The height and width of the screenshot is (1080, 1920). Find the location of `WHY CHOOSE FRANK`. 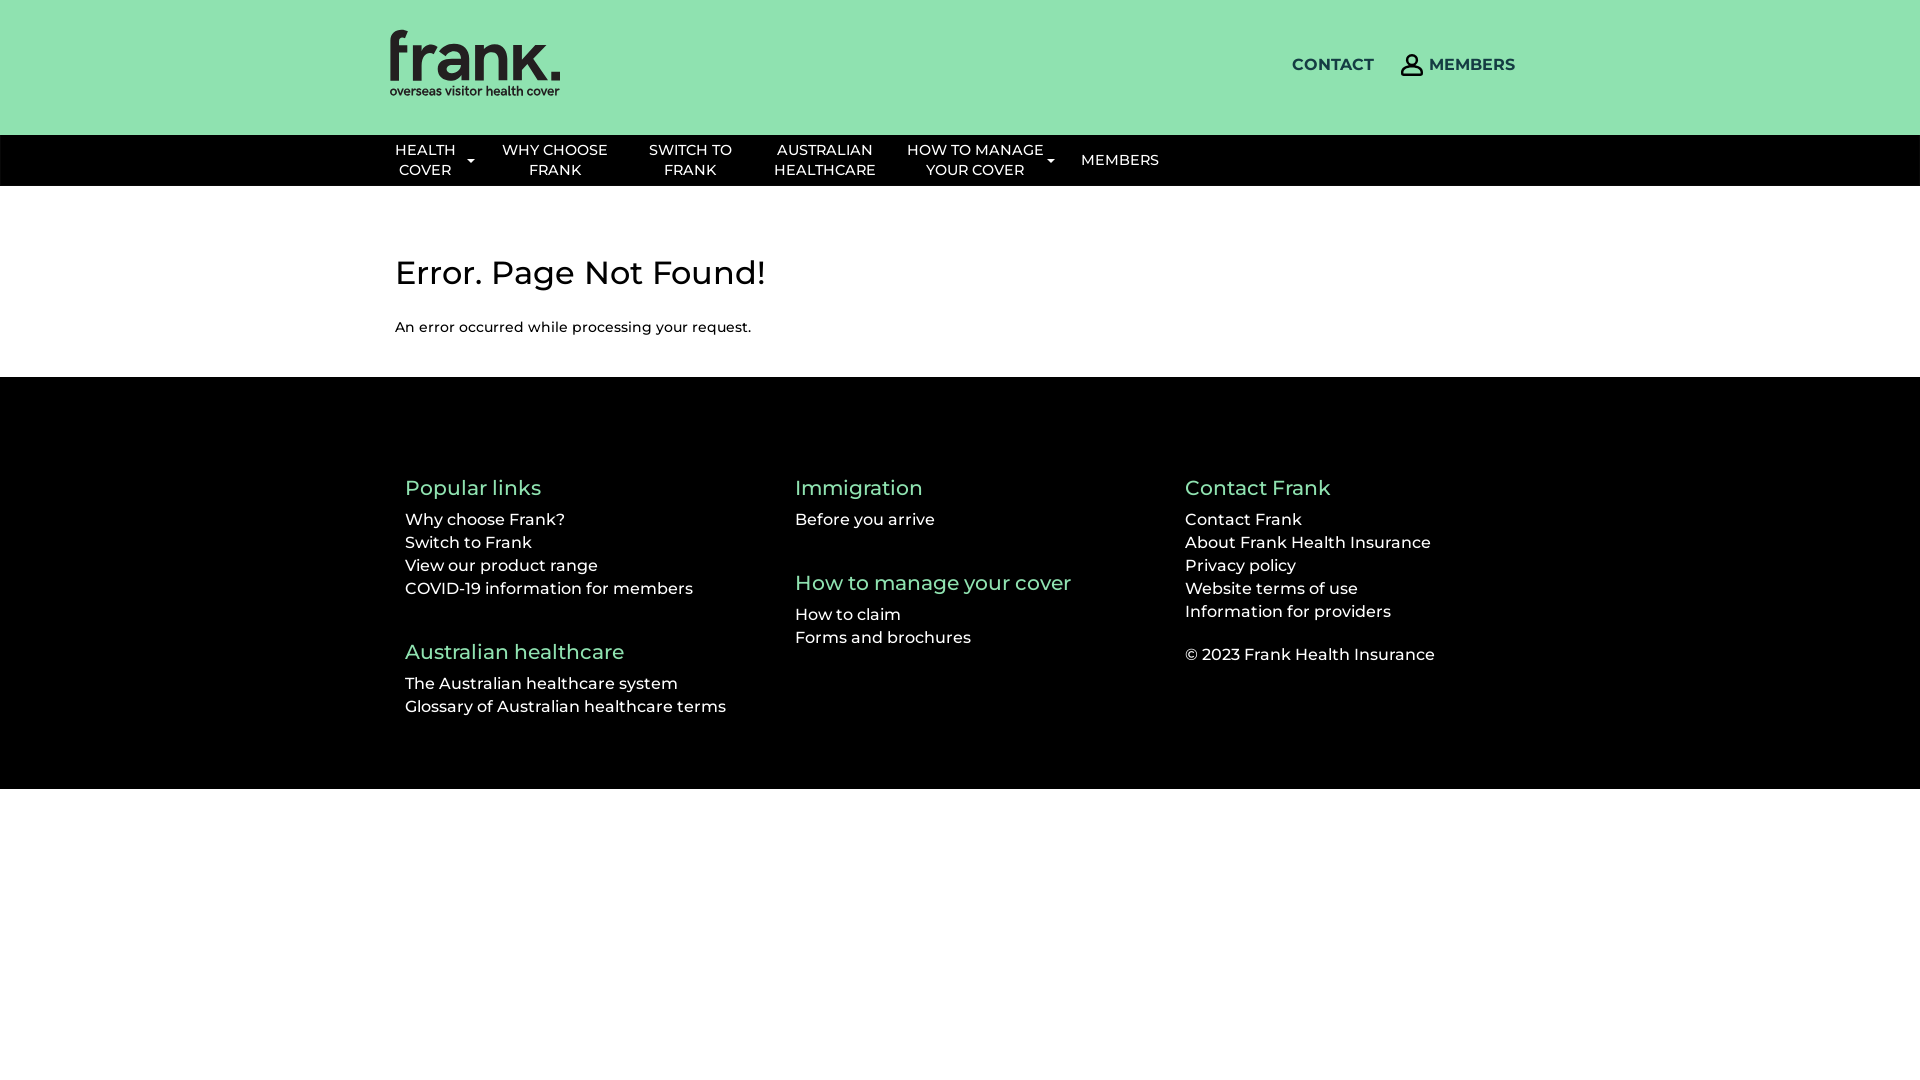

WHY CHOOSE FRANK is located at coordinates (555, 160).